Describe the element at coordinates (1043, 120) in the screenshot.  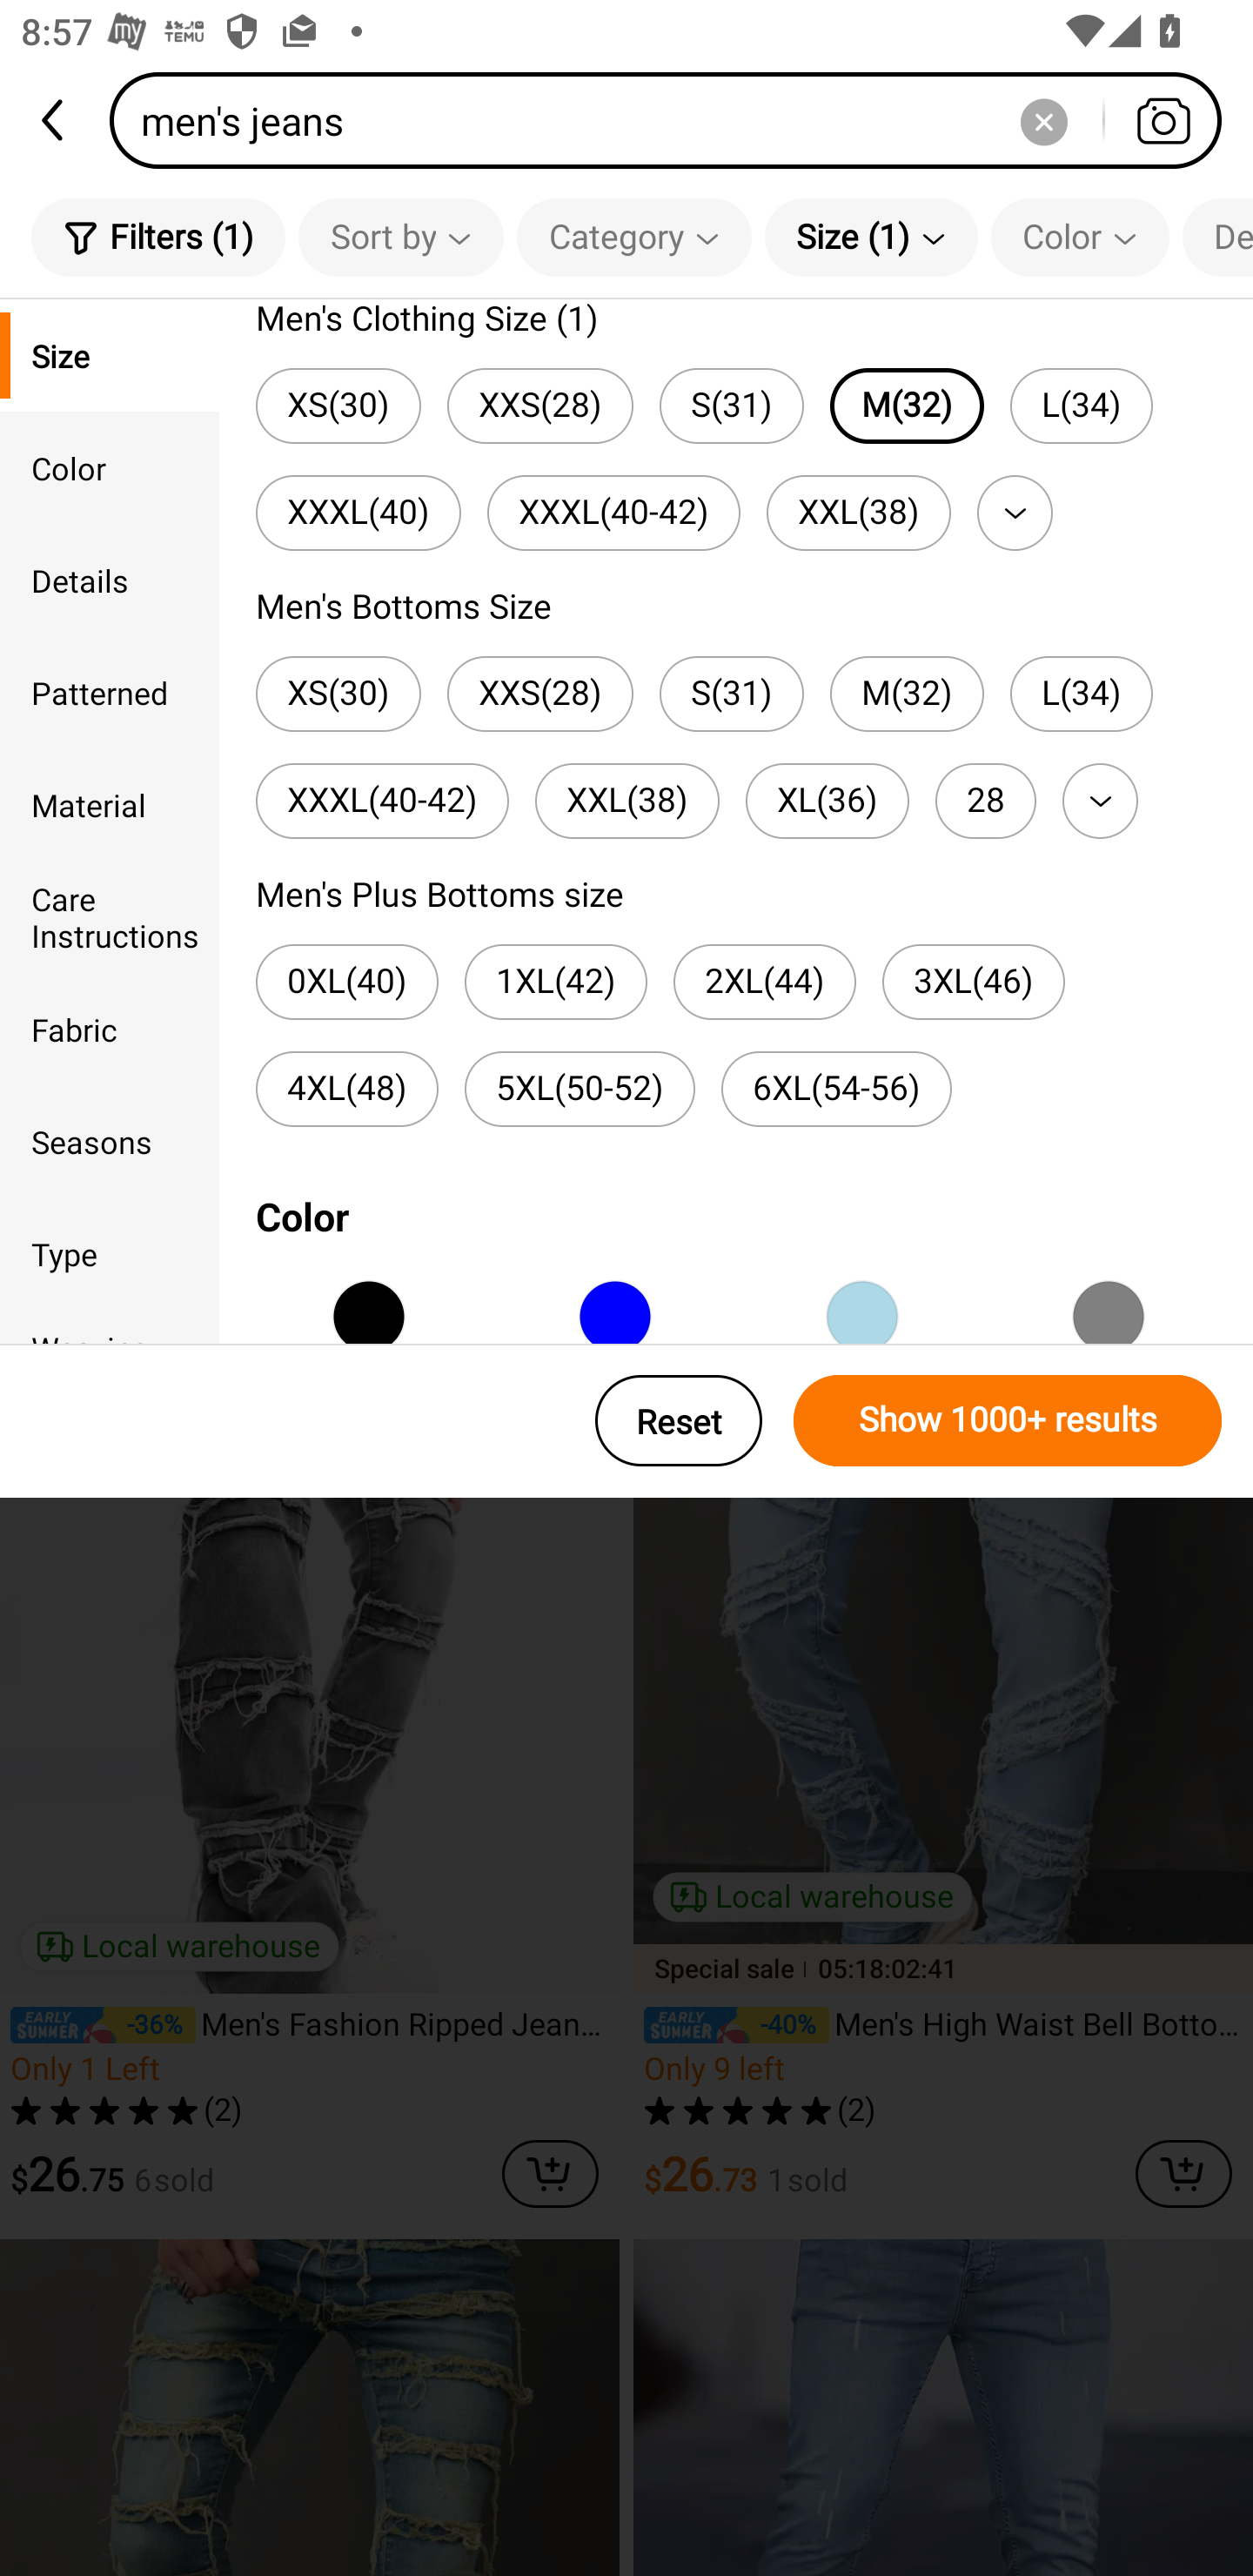
I see `Delete search history` at that location.